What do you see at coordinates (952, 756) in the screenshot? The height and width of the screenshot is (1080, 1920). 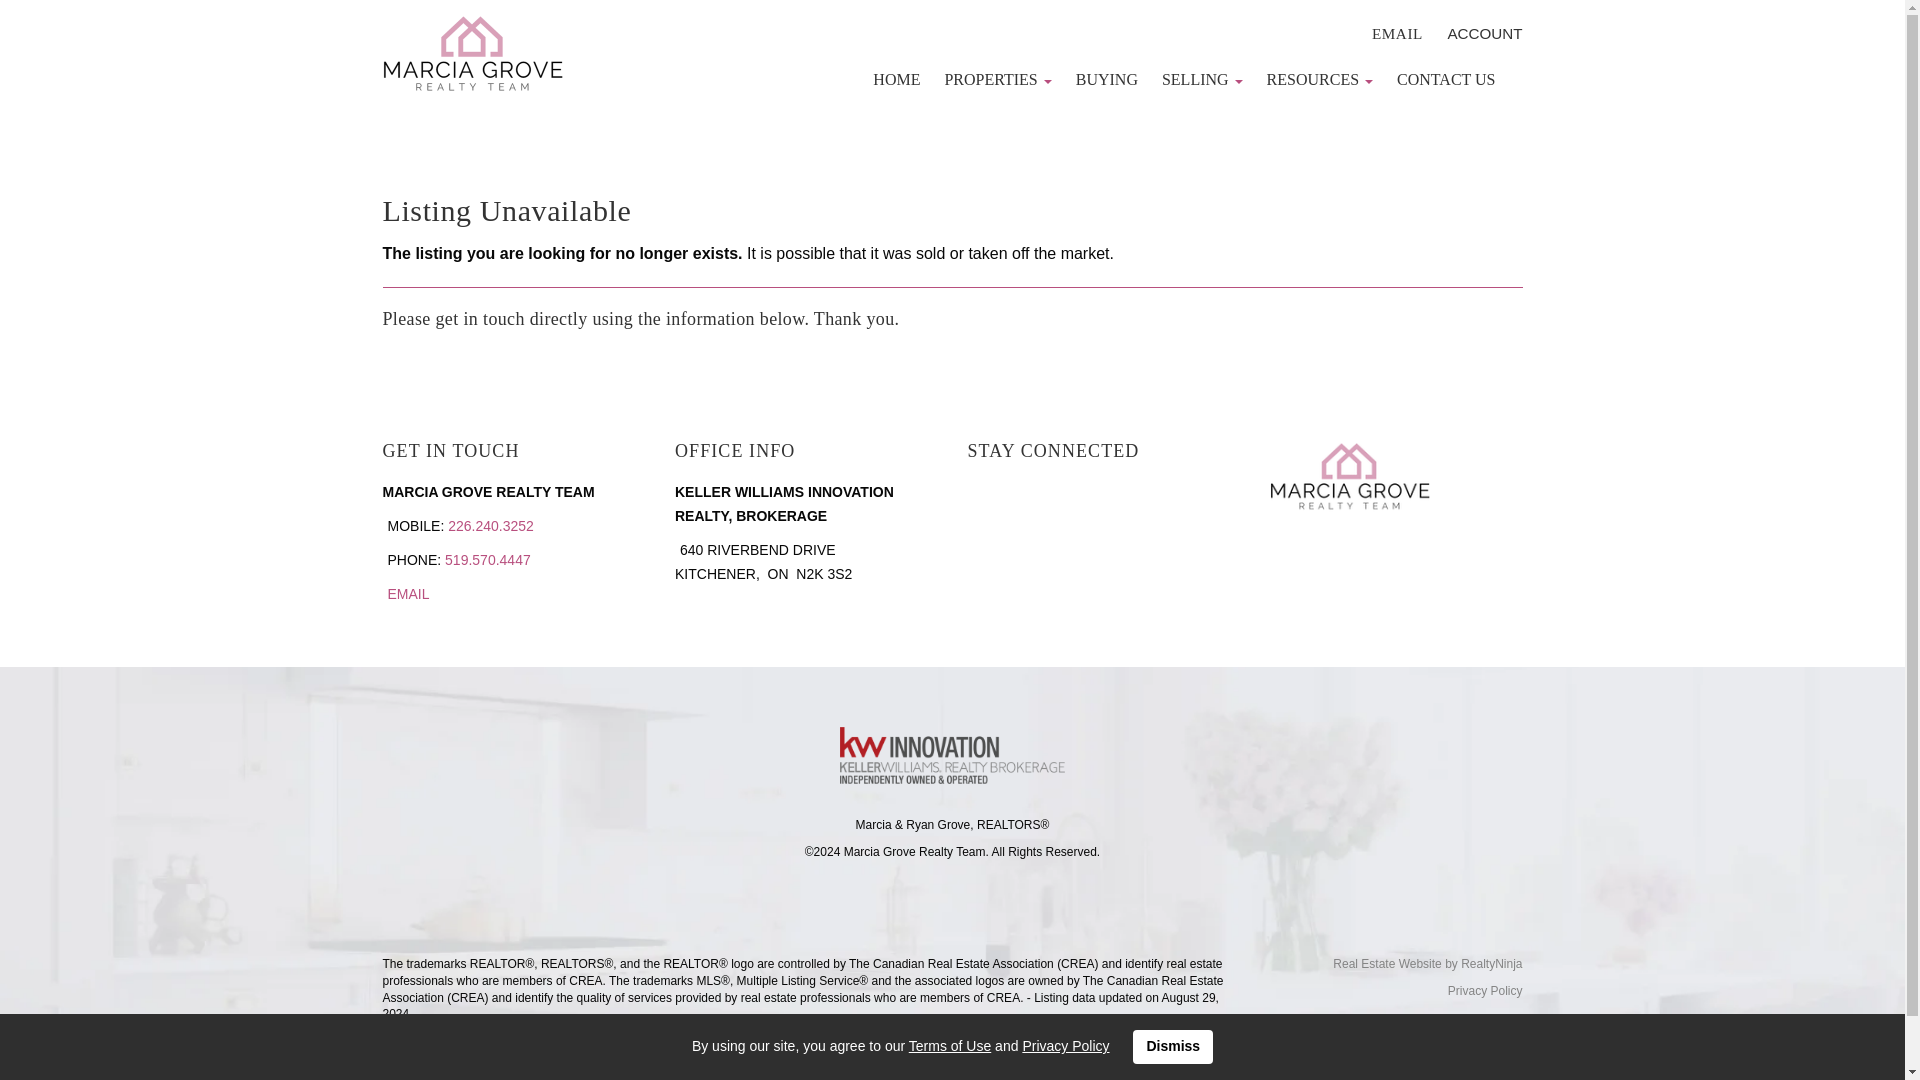 I see `Keller Williams Innovation Realty - Logo` at bounding box center [952, 756].